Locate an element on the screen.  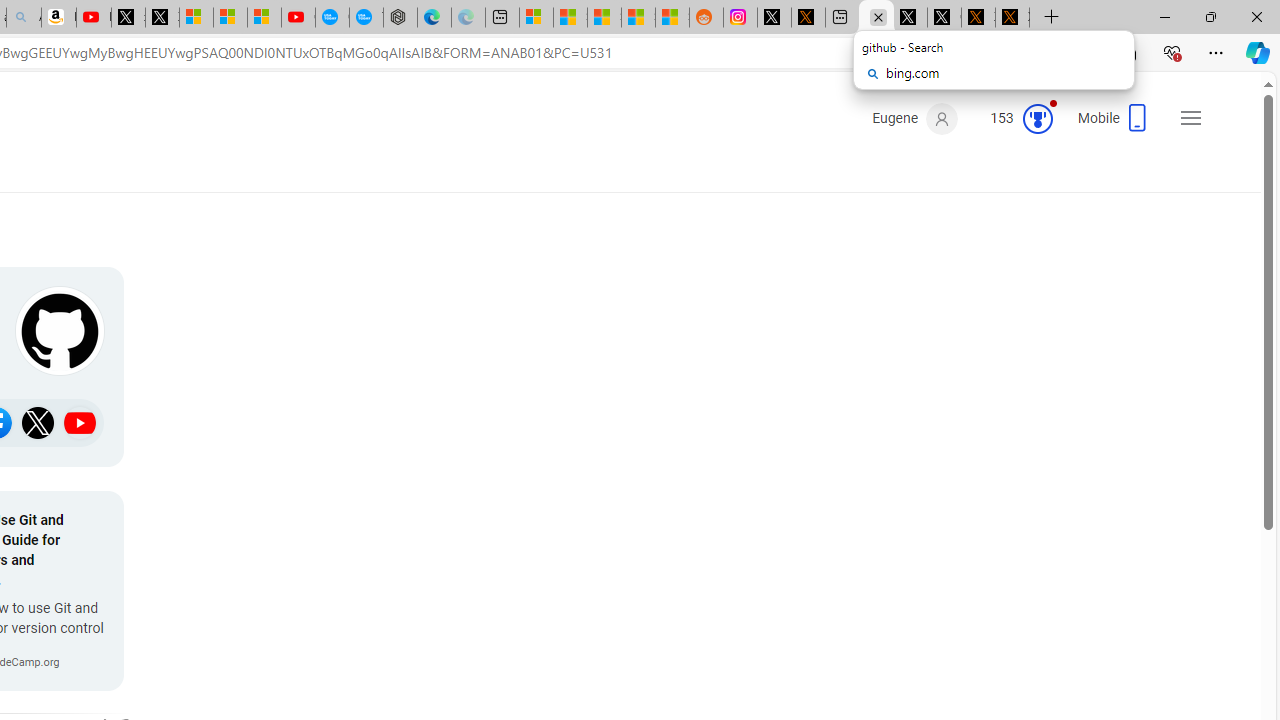
Mobile is located at coordinates (1114, 124).